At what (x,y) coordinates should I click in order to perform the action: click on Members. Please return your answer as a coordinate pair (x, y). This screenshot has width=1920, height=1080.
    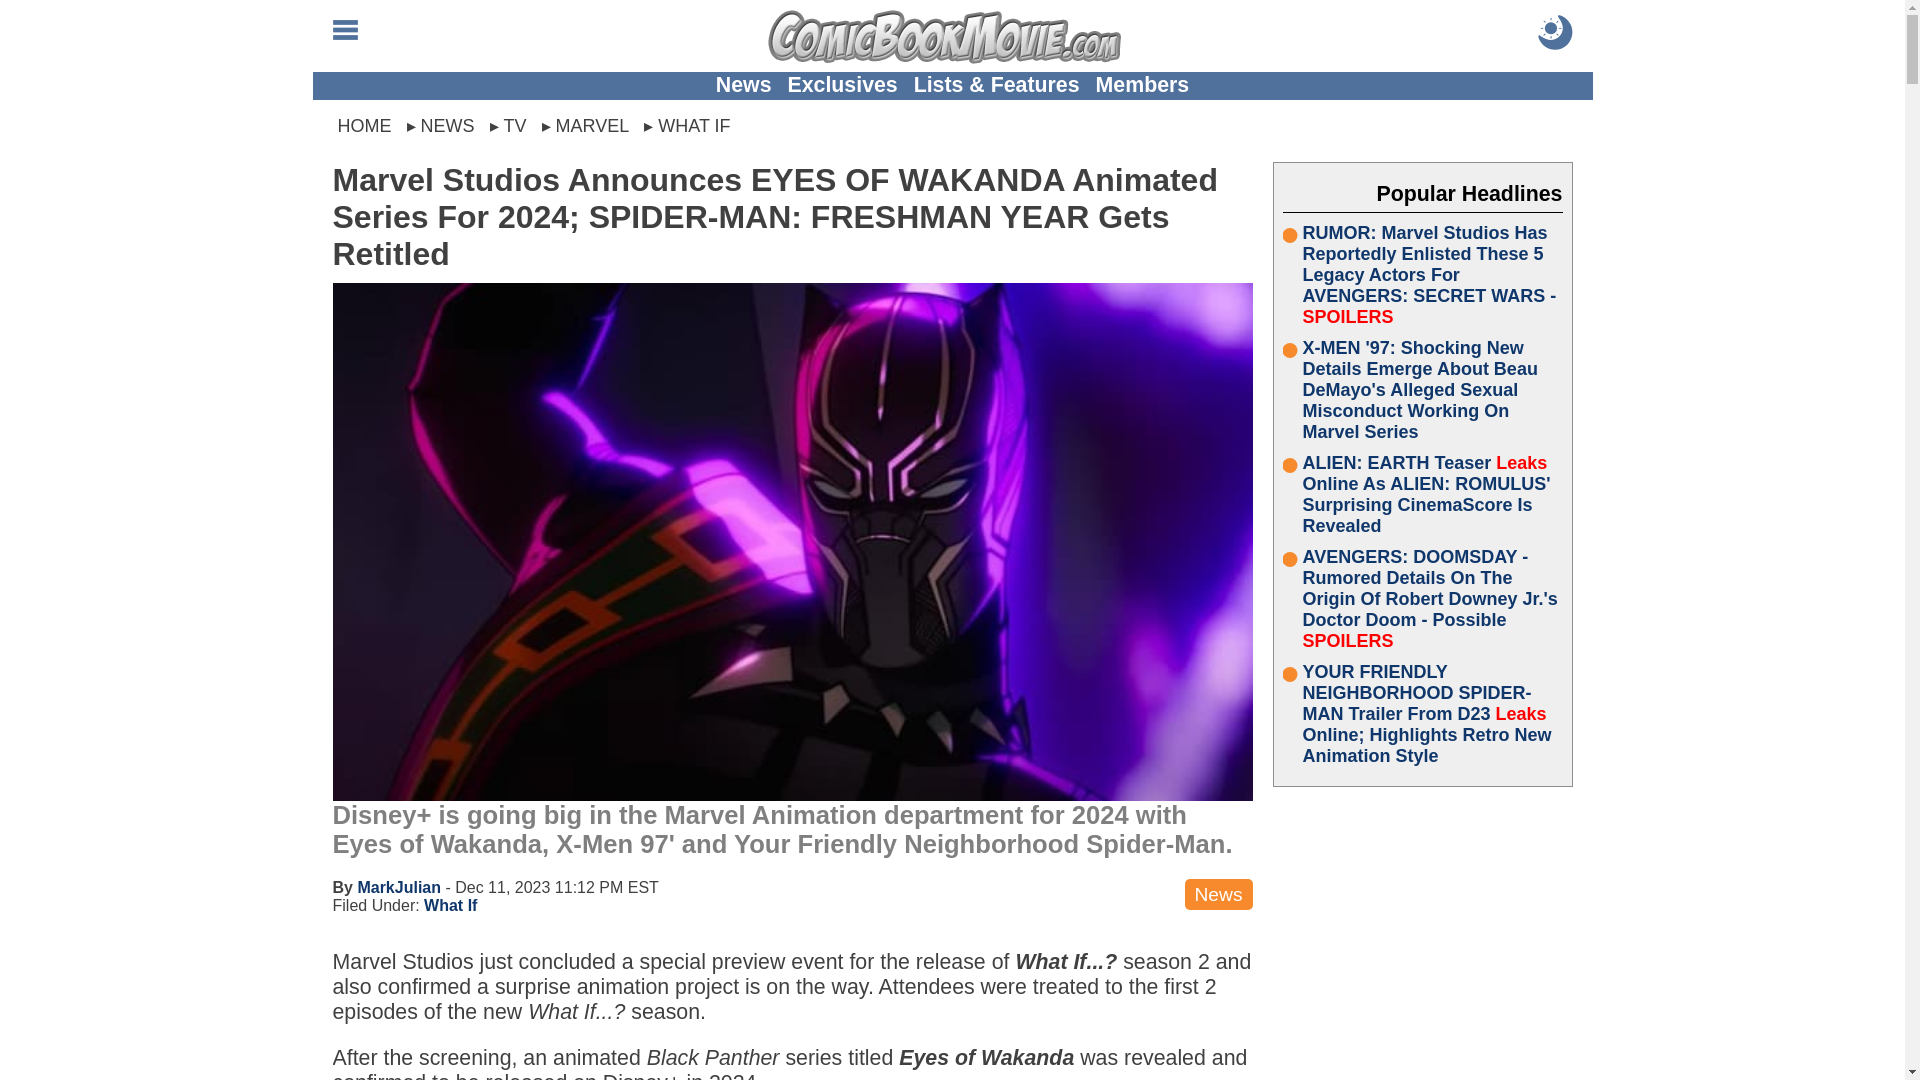
    Looking at the image, I should click on (1143, 85).